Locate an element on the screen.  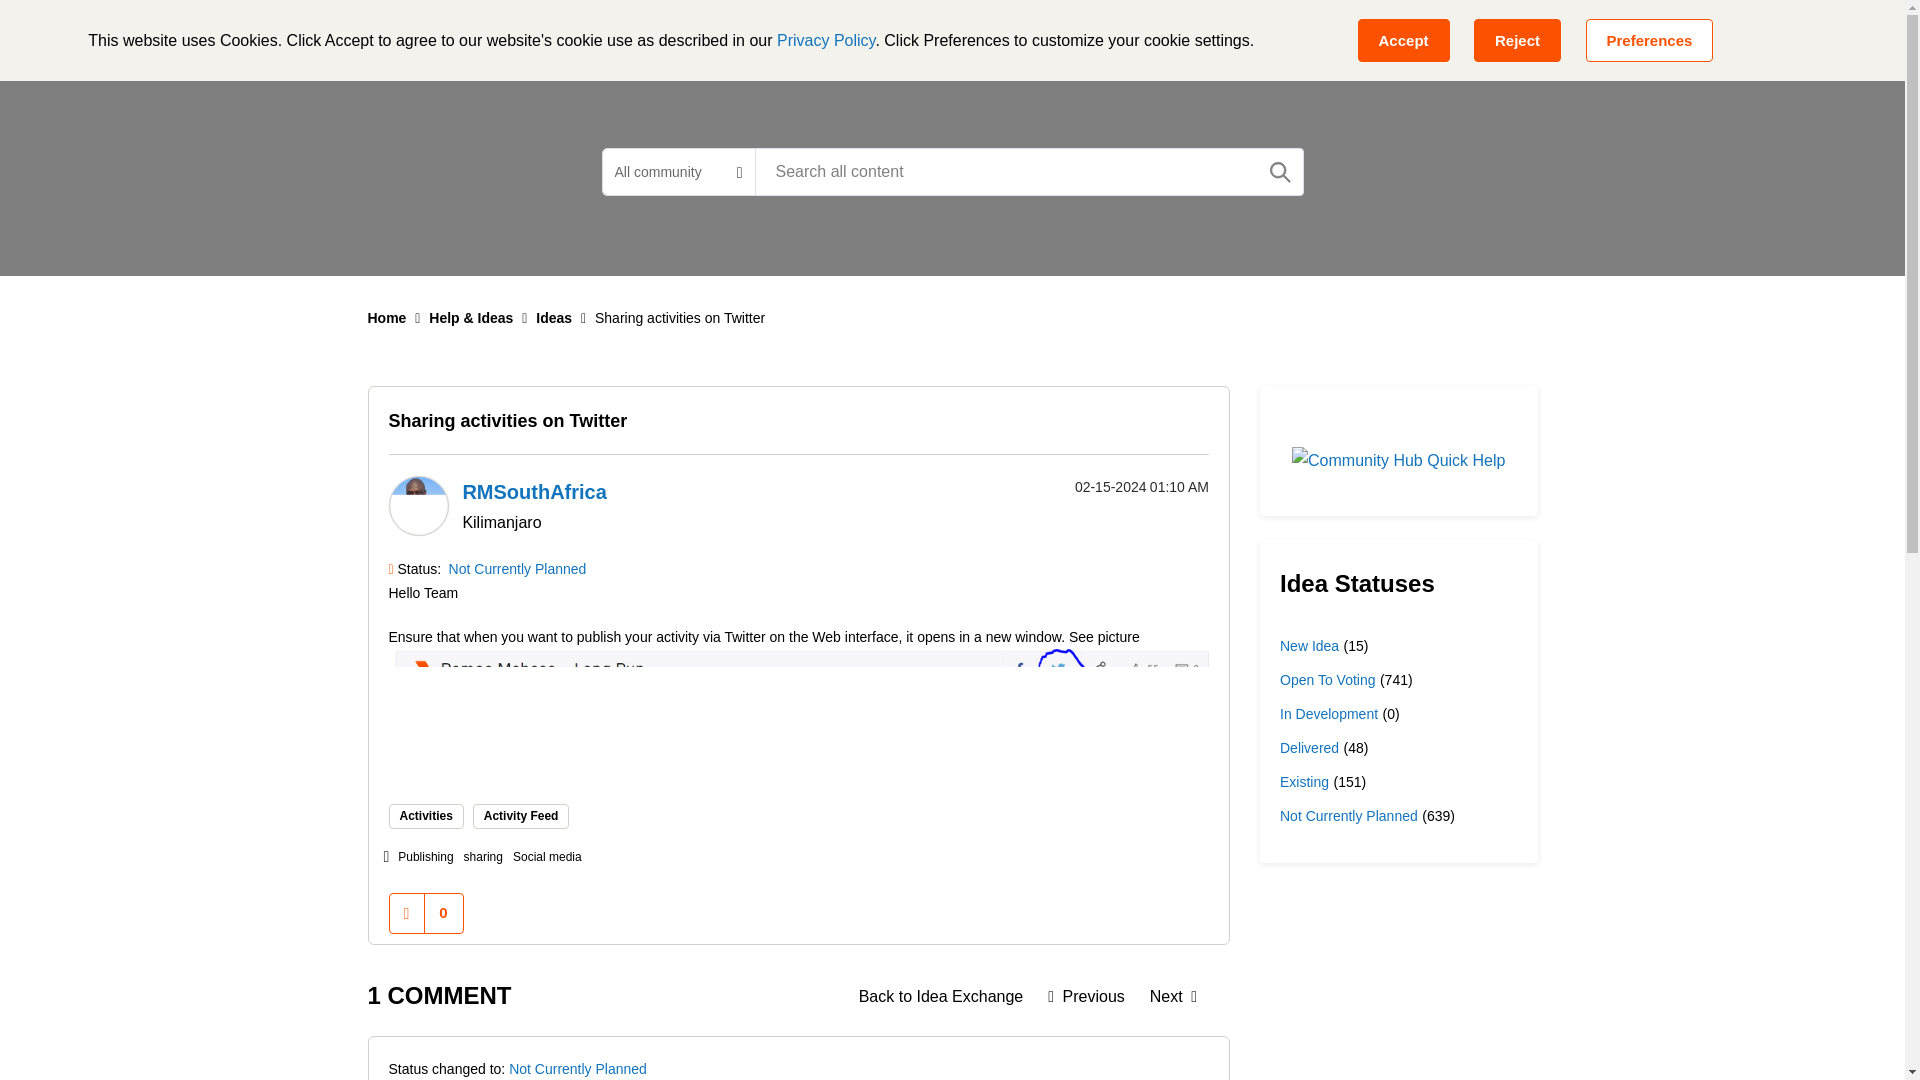
Basecamp is located at coordinates (655, 34).